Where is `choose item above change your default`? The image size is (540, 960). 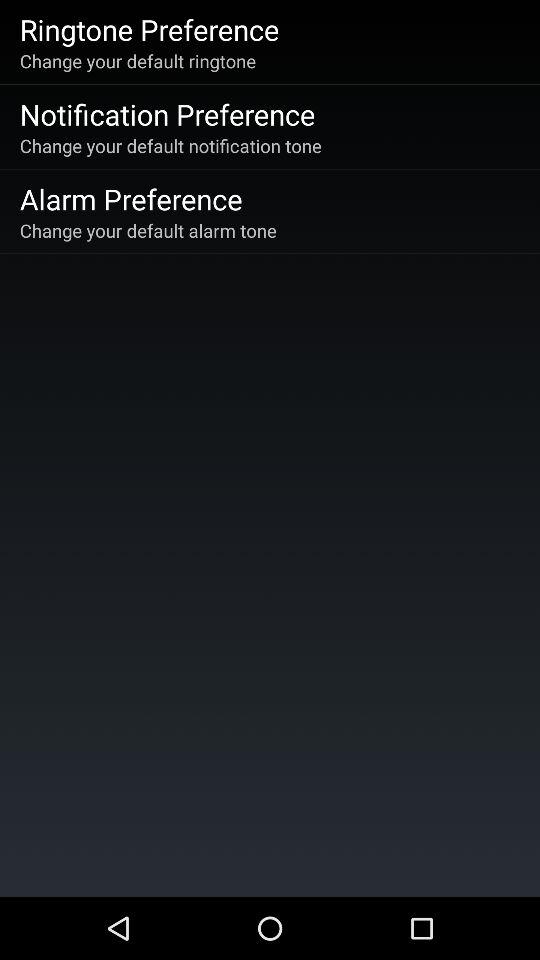 choose item above change your default is located at coordinates (149, 29).